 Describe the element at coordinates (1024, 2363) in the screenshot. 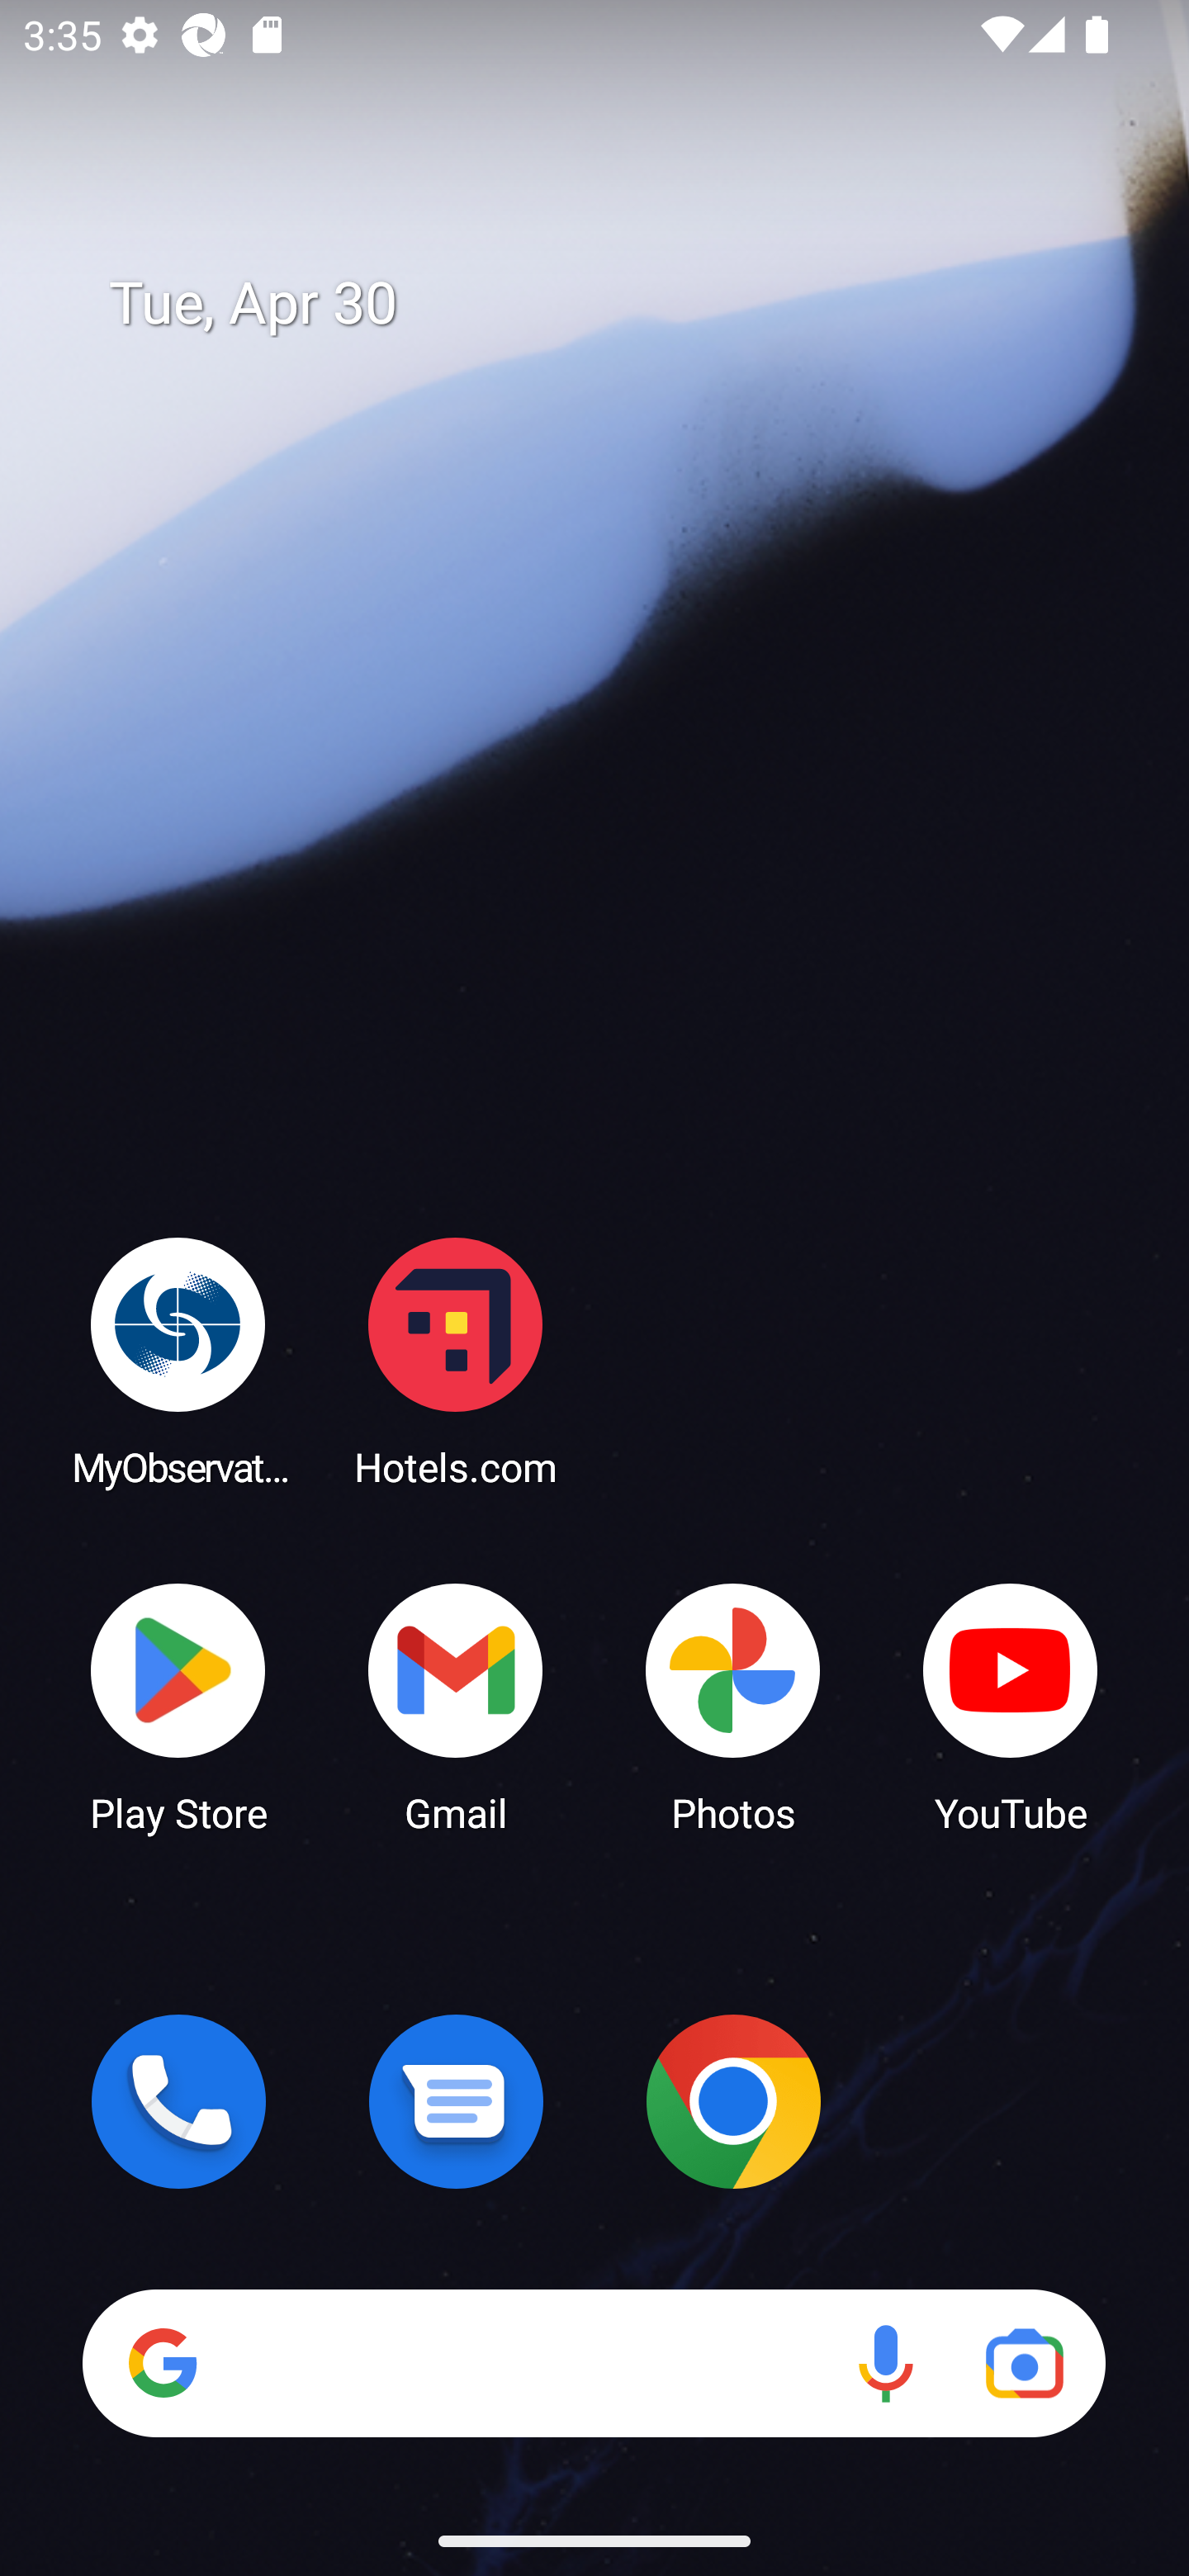

I see `Google Lens` at that location.